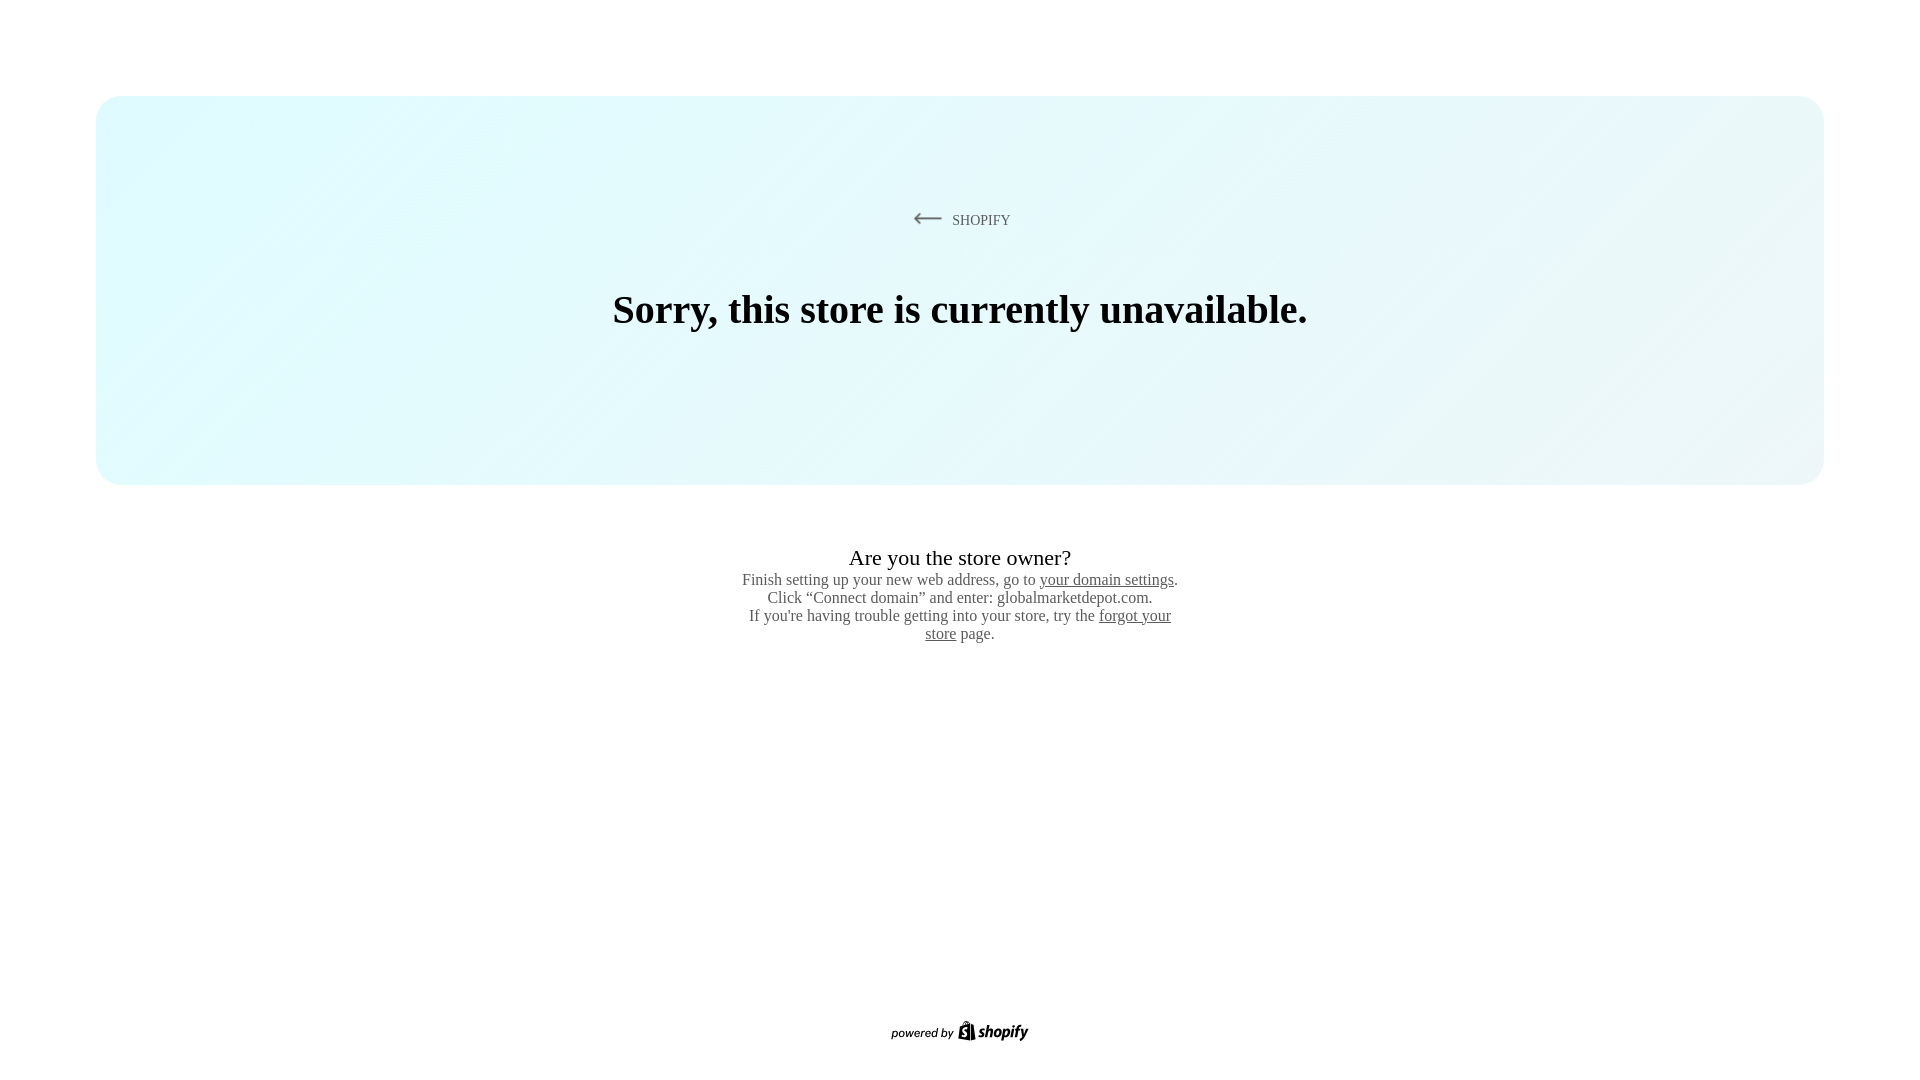  What do you see at coordinates (1106, 579) in the screenshot?
I see `your domain settings` at bounding box center [1106, 579].